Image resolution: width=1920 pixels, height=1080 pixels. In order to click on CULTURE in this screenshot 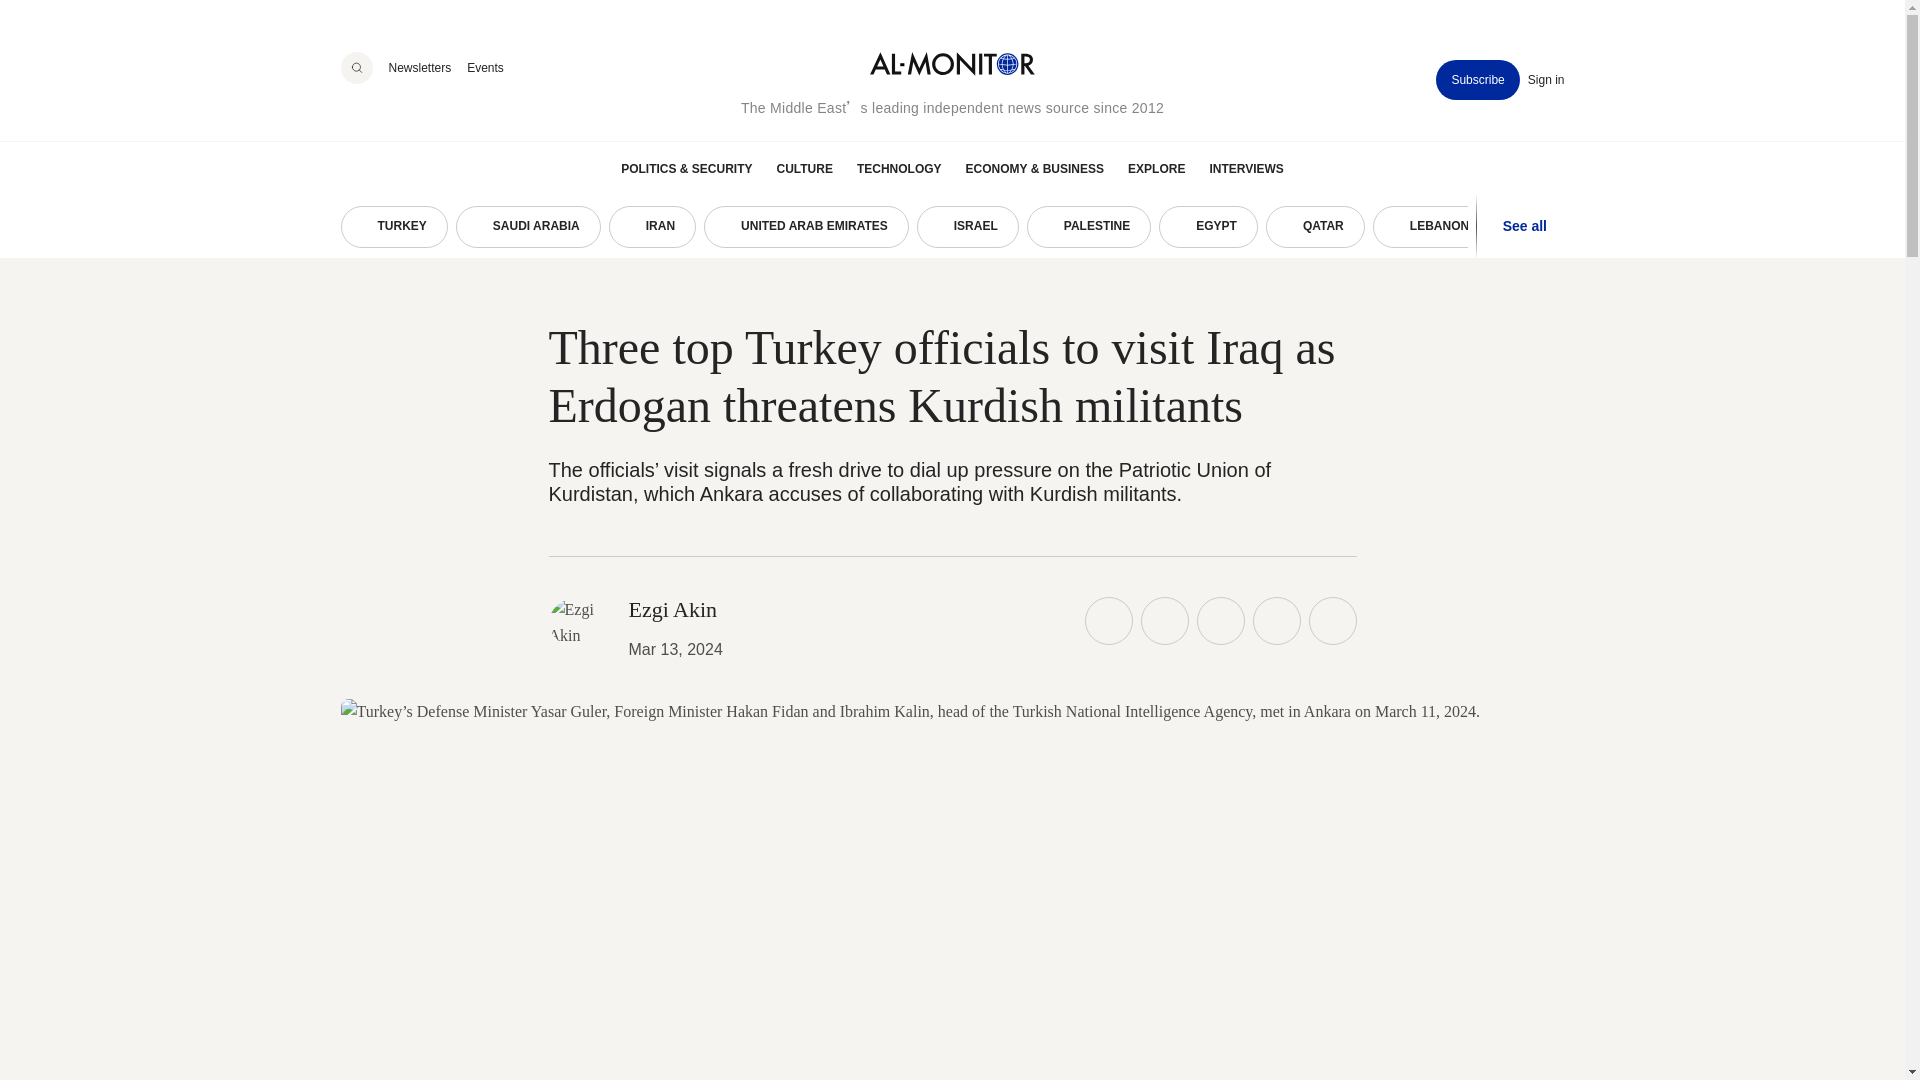, I will do `click(803, 168)`.